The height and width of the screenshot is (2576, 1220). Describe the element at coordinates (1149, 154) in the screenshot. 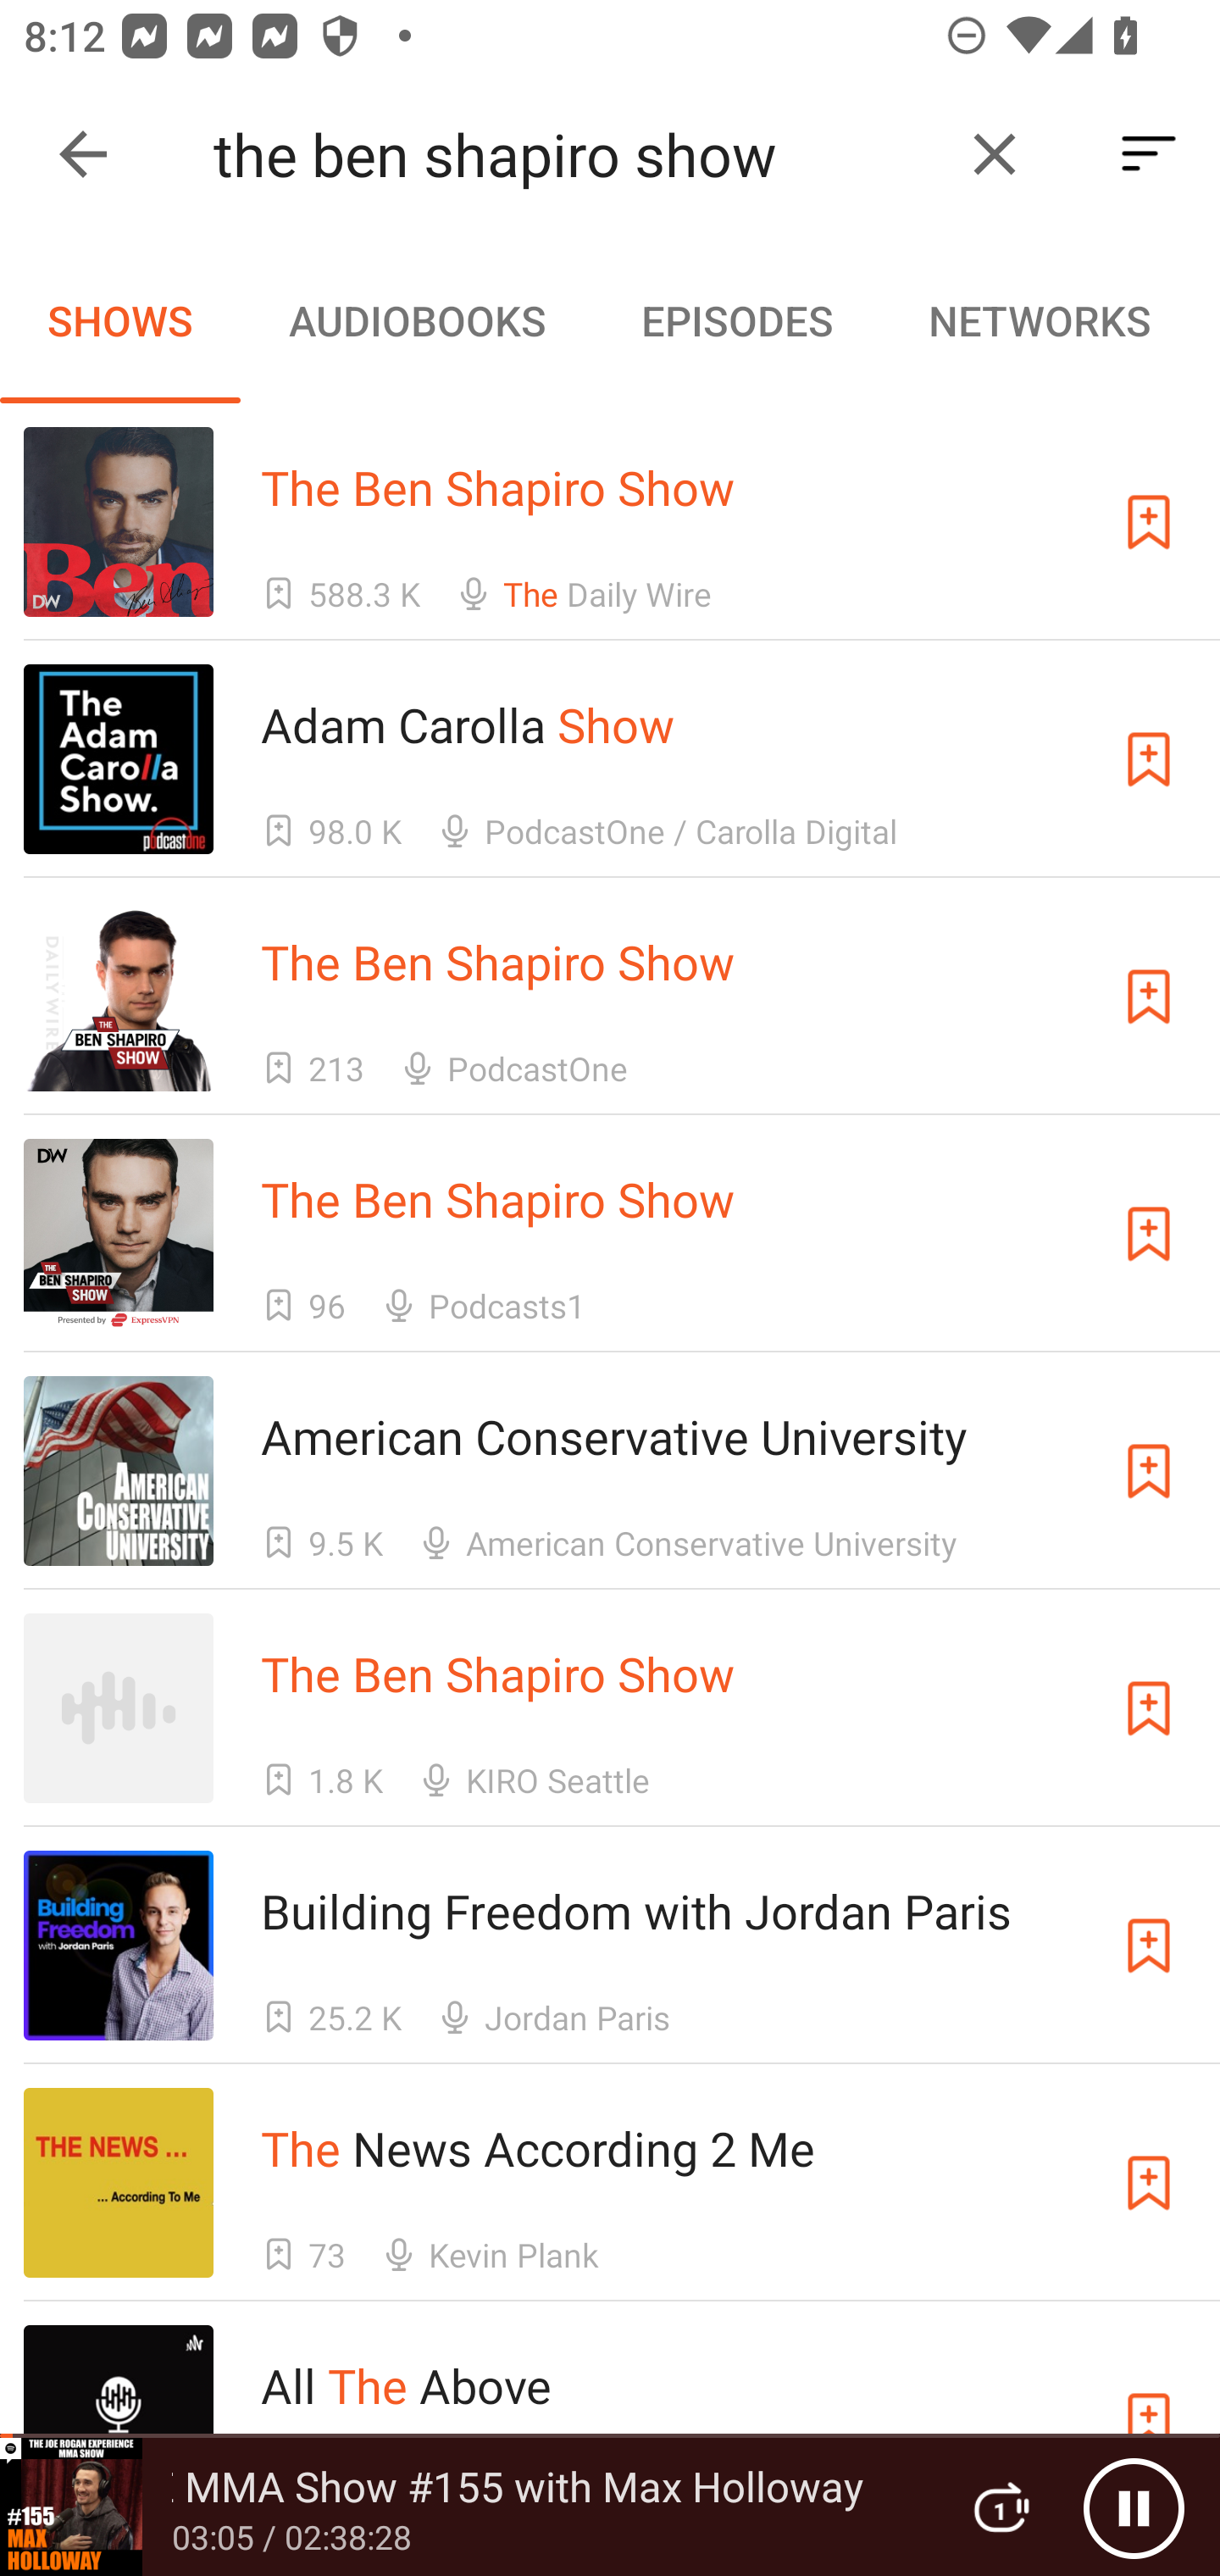

I see `Sort By` at that location.